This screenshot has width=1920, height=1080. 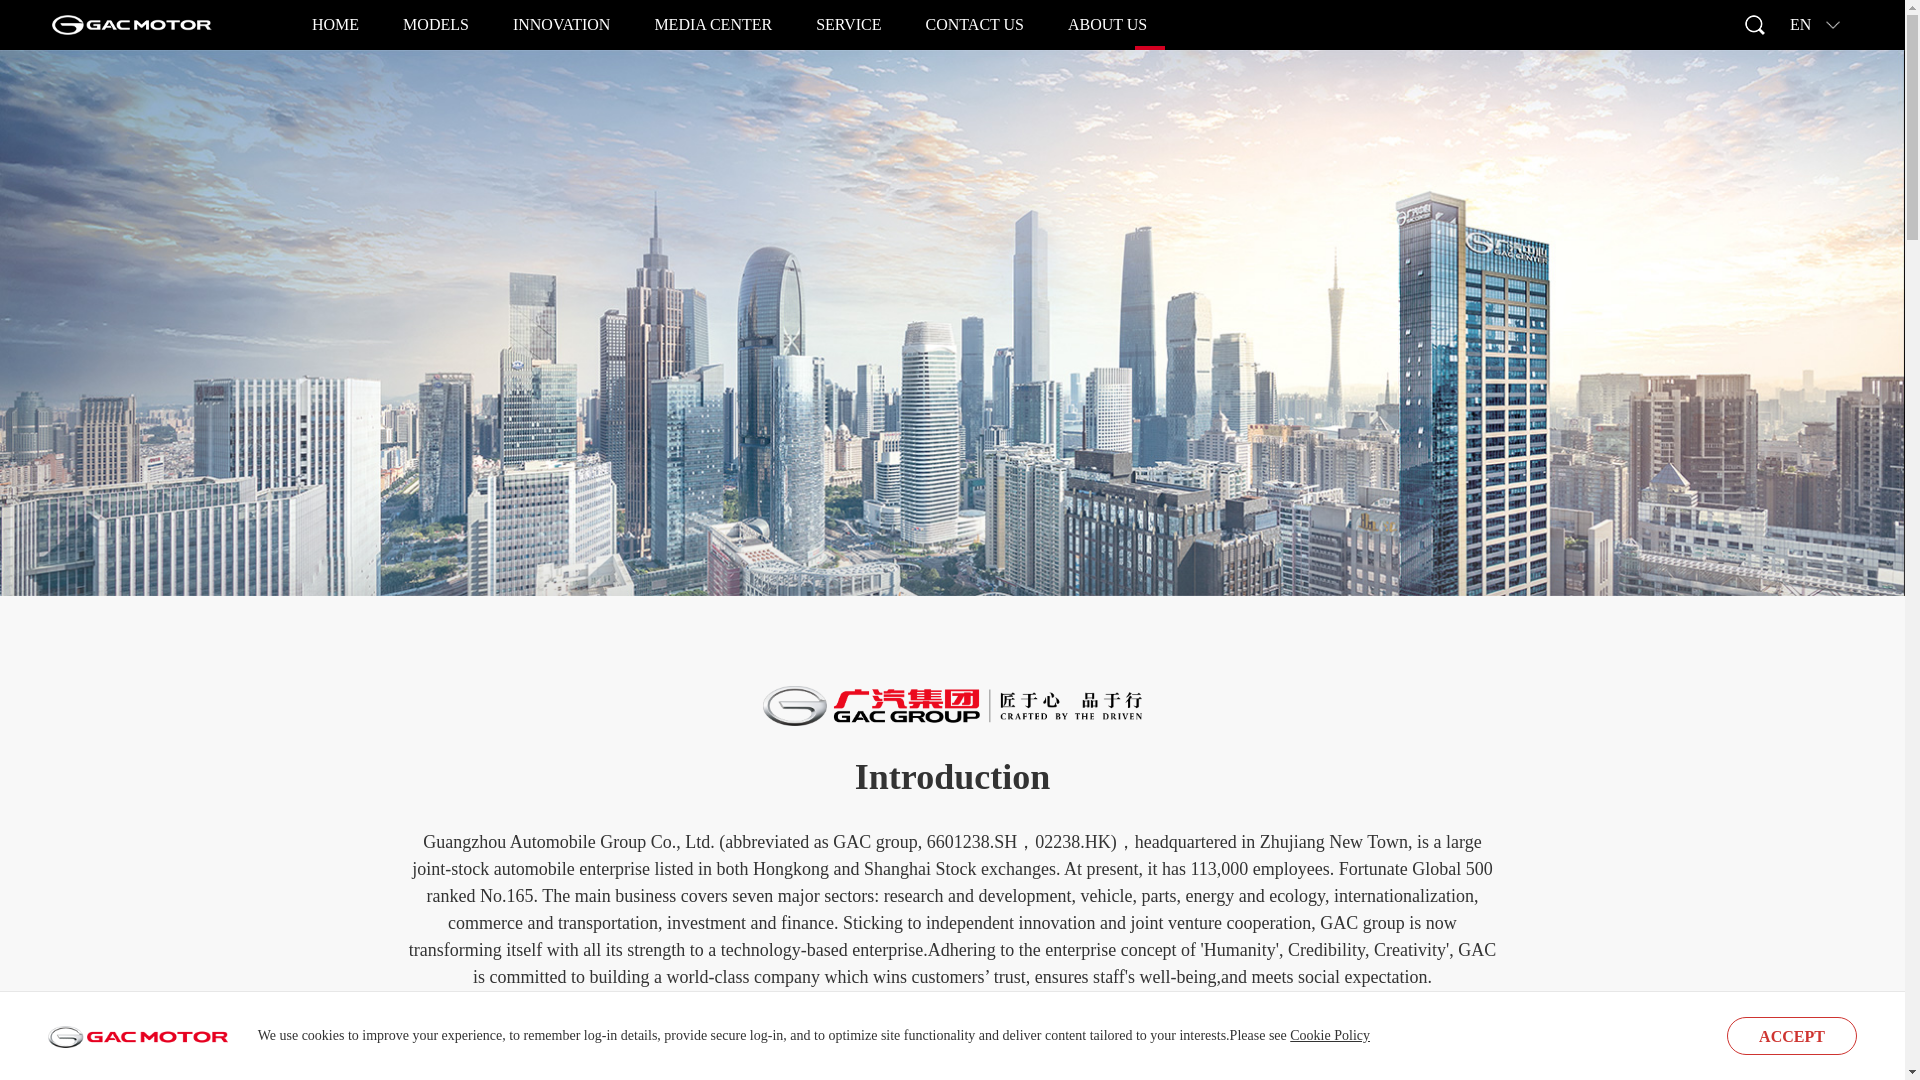 What do you see at coordinates (848, 24) in the screenshot?
I see `SERVICE` at bounding box center [848, 24].